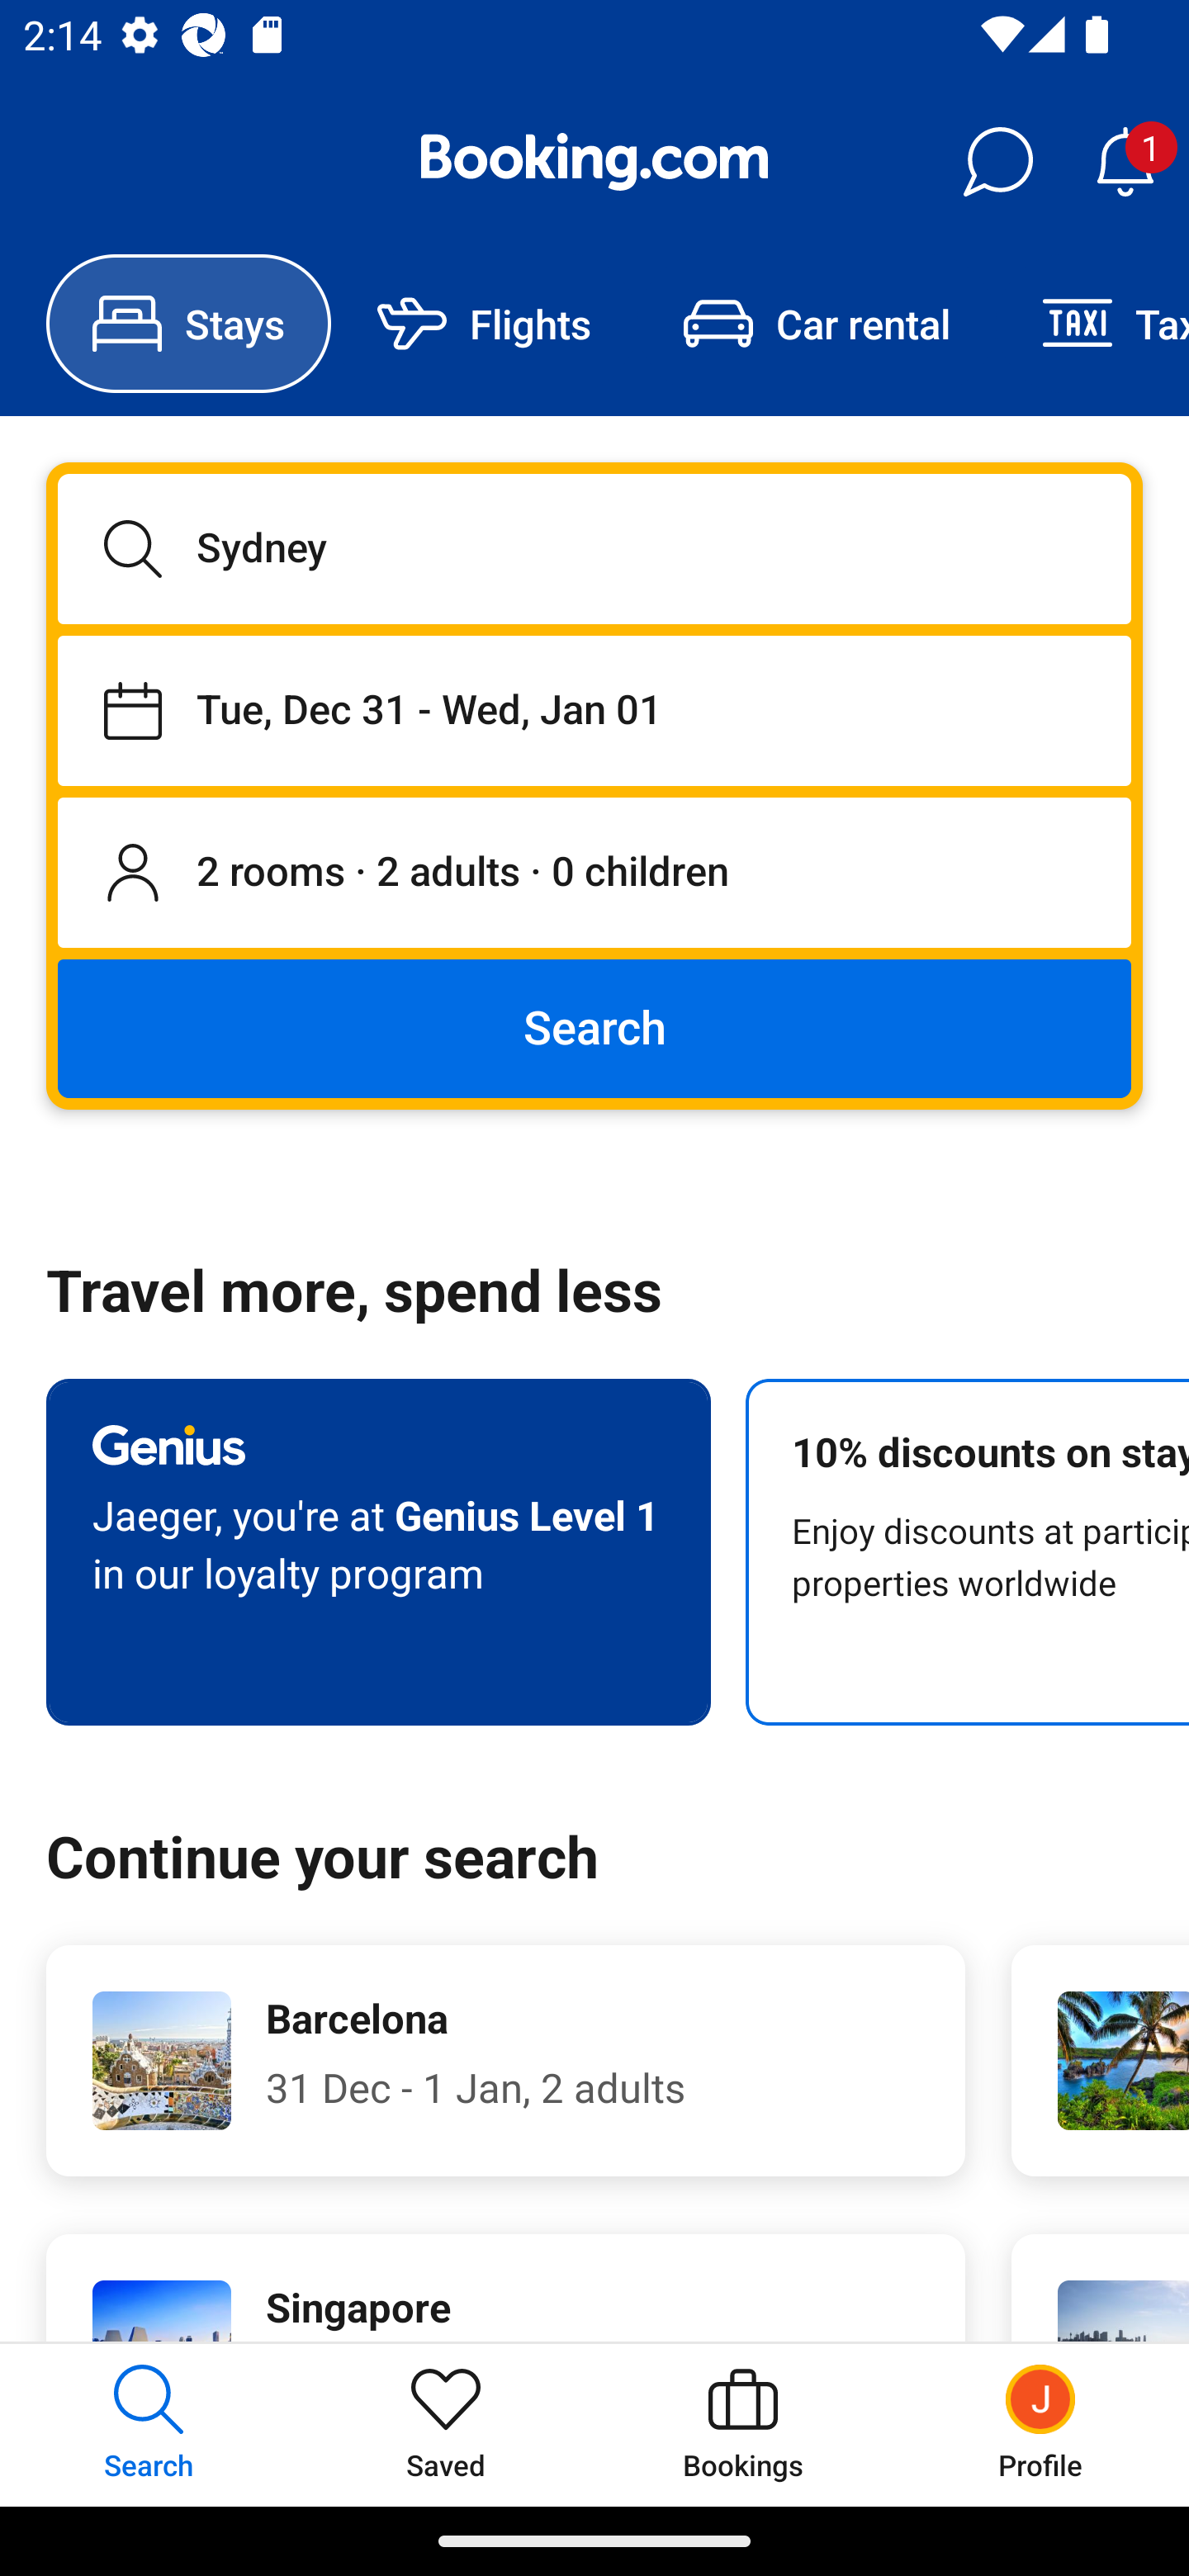 The width and height of the screenshot is (1189, 2576). Describe the element at coordinates (594, 1027) in the screenshot. I see `Search` at that location.